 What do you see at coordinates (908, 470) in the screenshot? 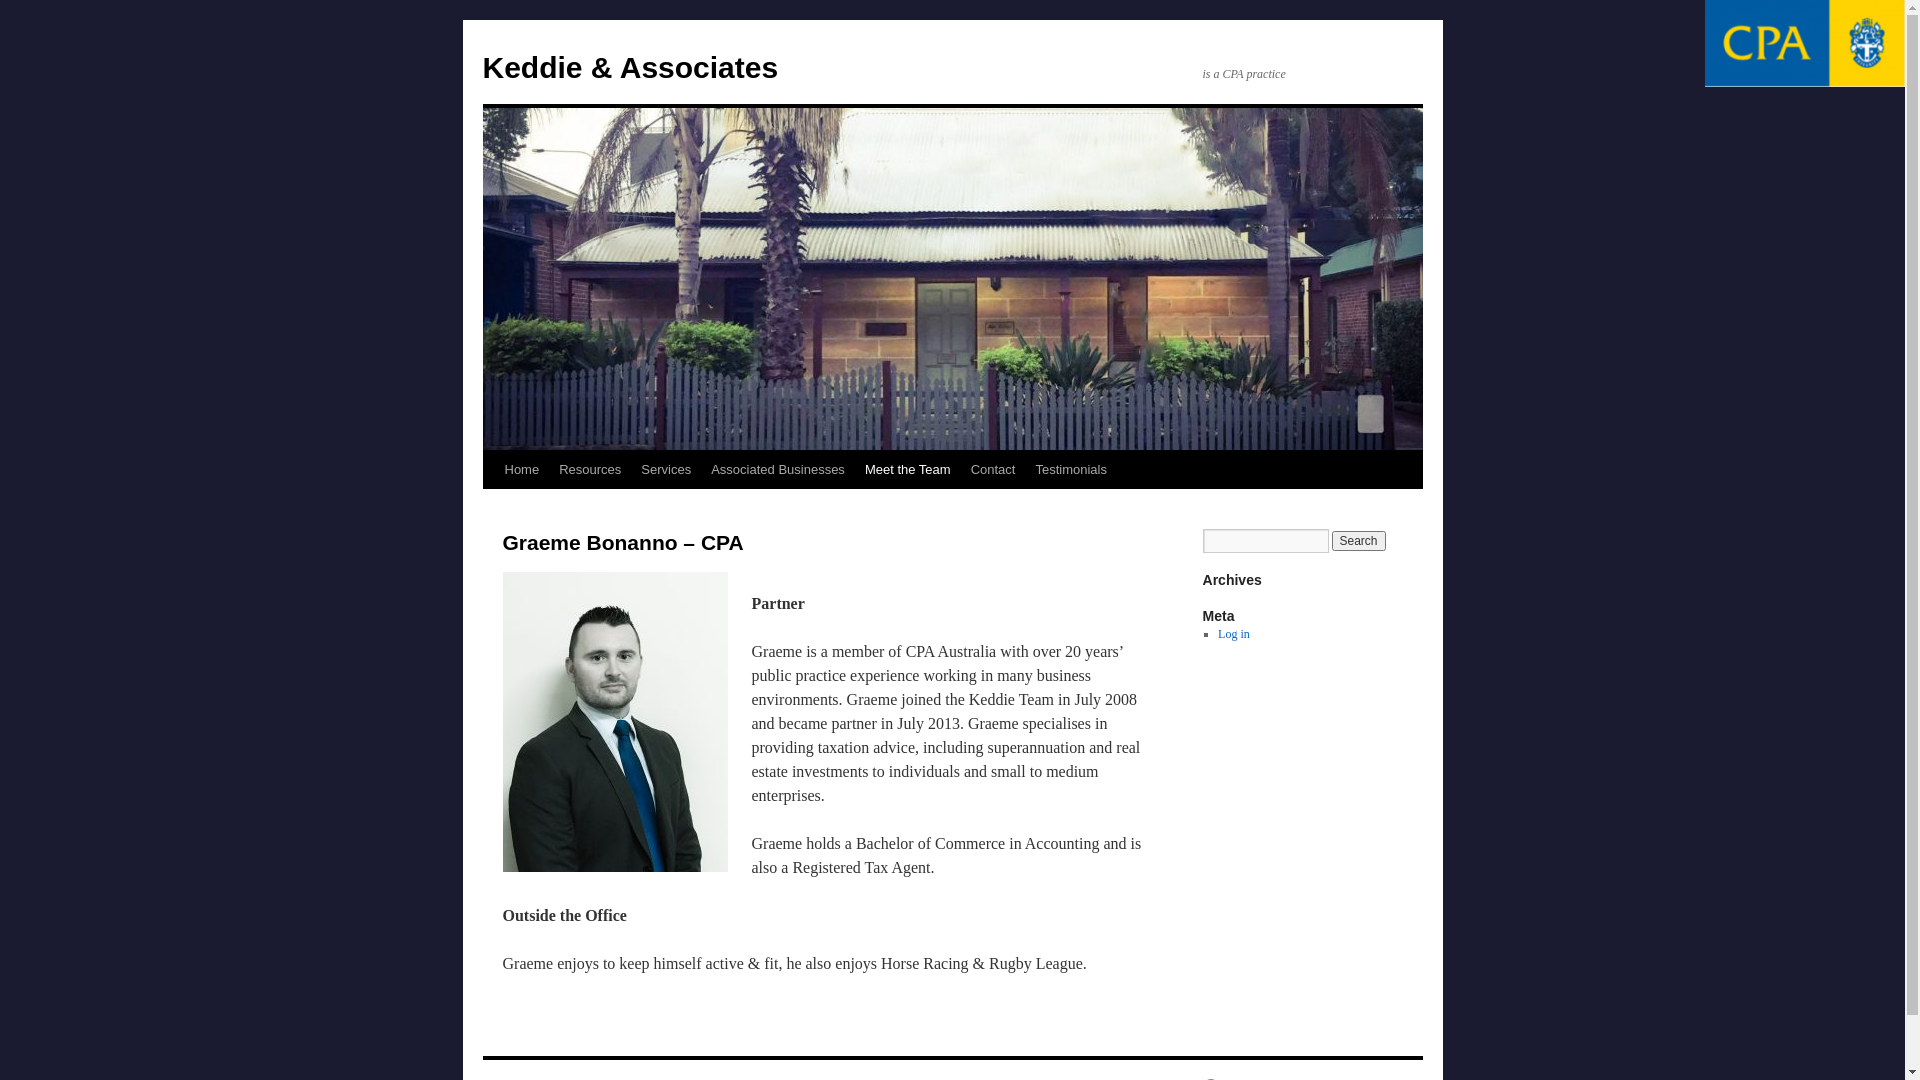
I see `Meet the Team` at bounding box center [908, 470].